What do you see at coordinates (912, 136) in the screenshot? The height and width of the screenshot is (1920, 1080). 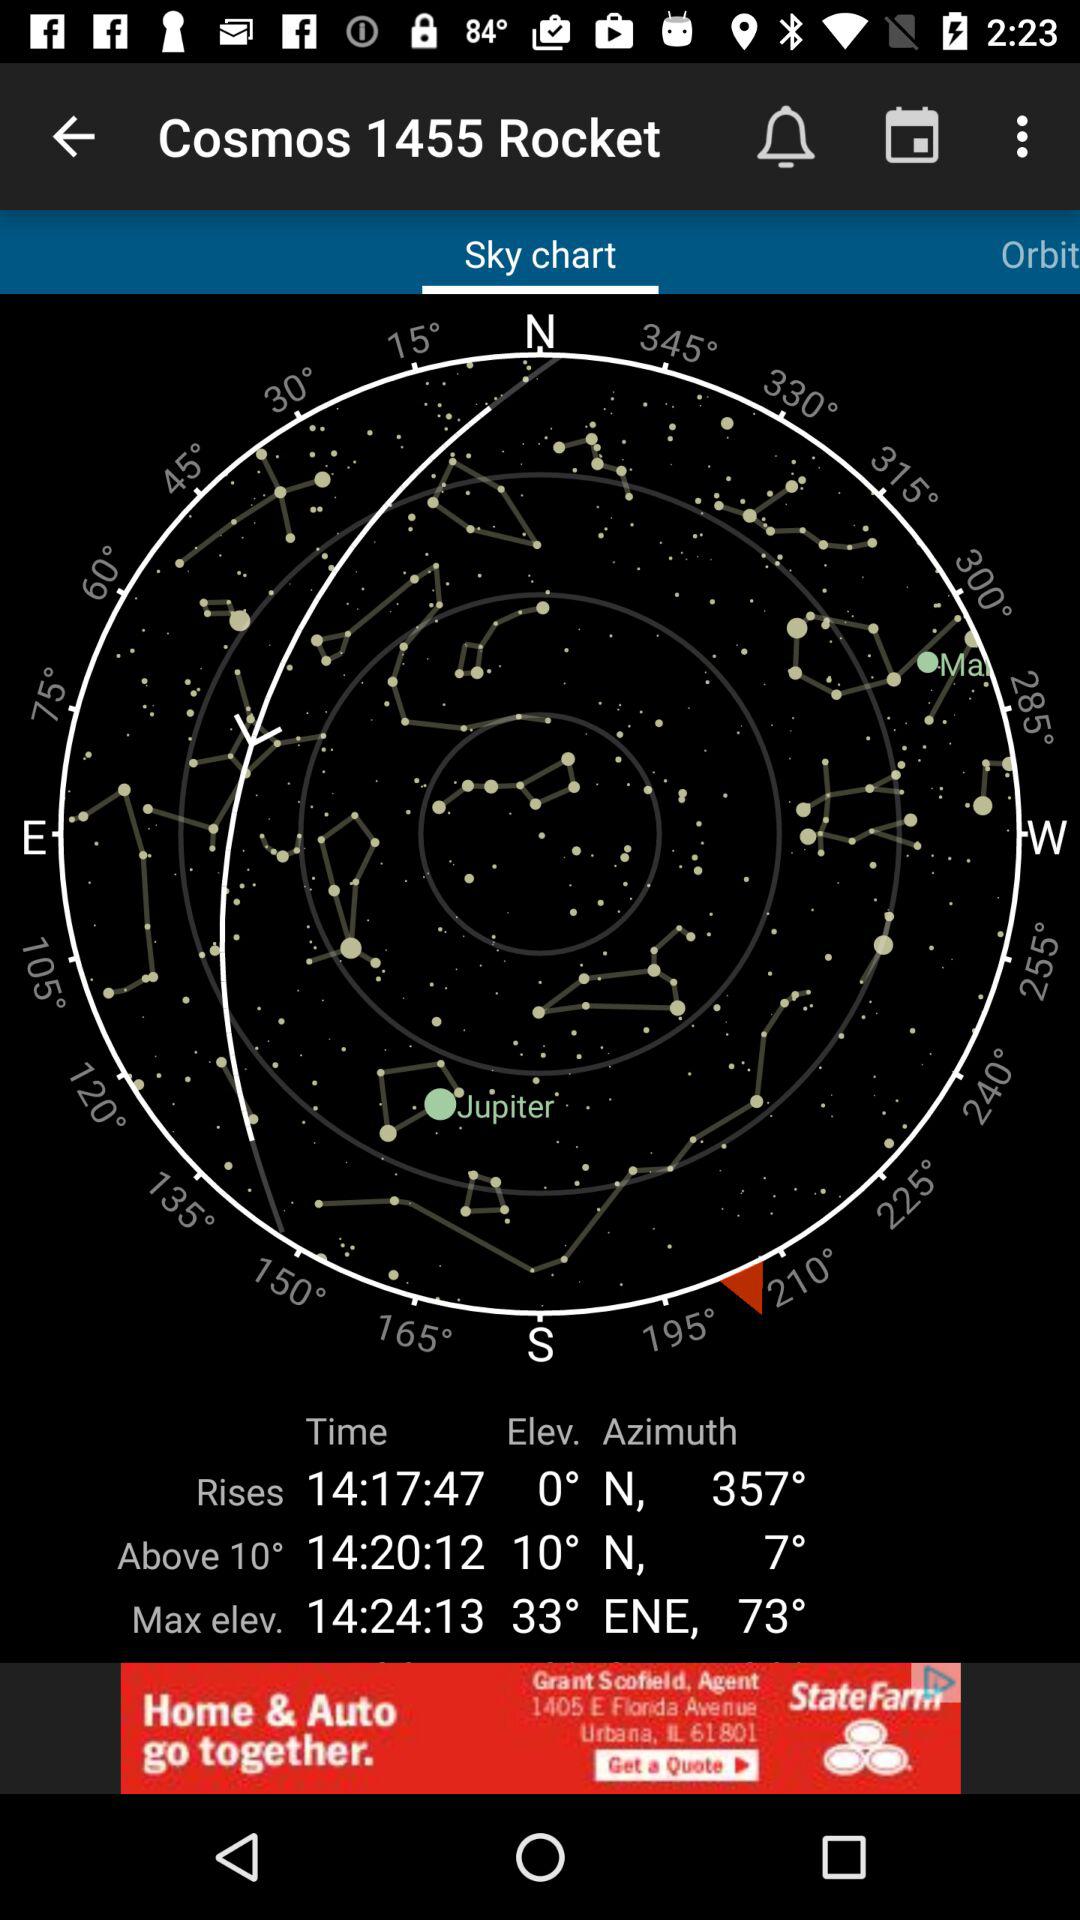 I see `select the button right to the bell button` at bounding box center [912, 136].